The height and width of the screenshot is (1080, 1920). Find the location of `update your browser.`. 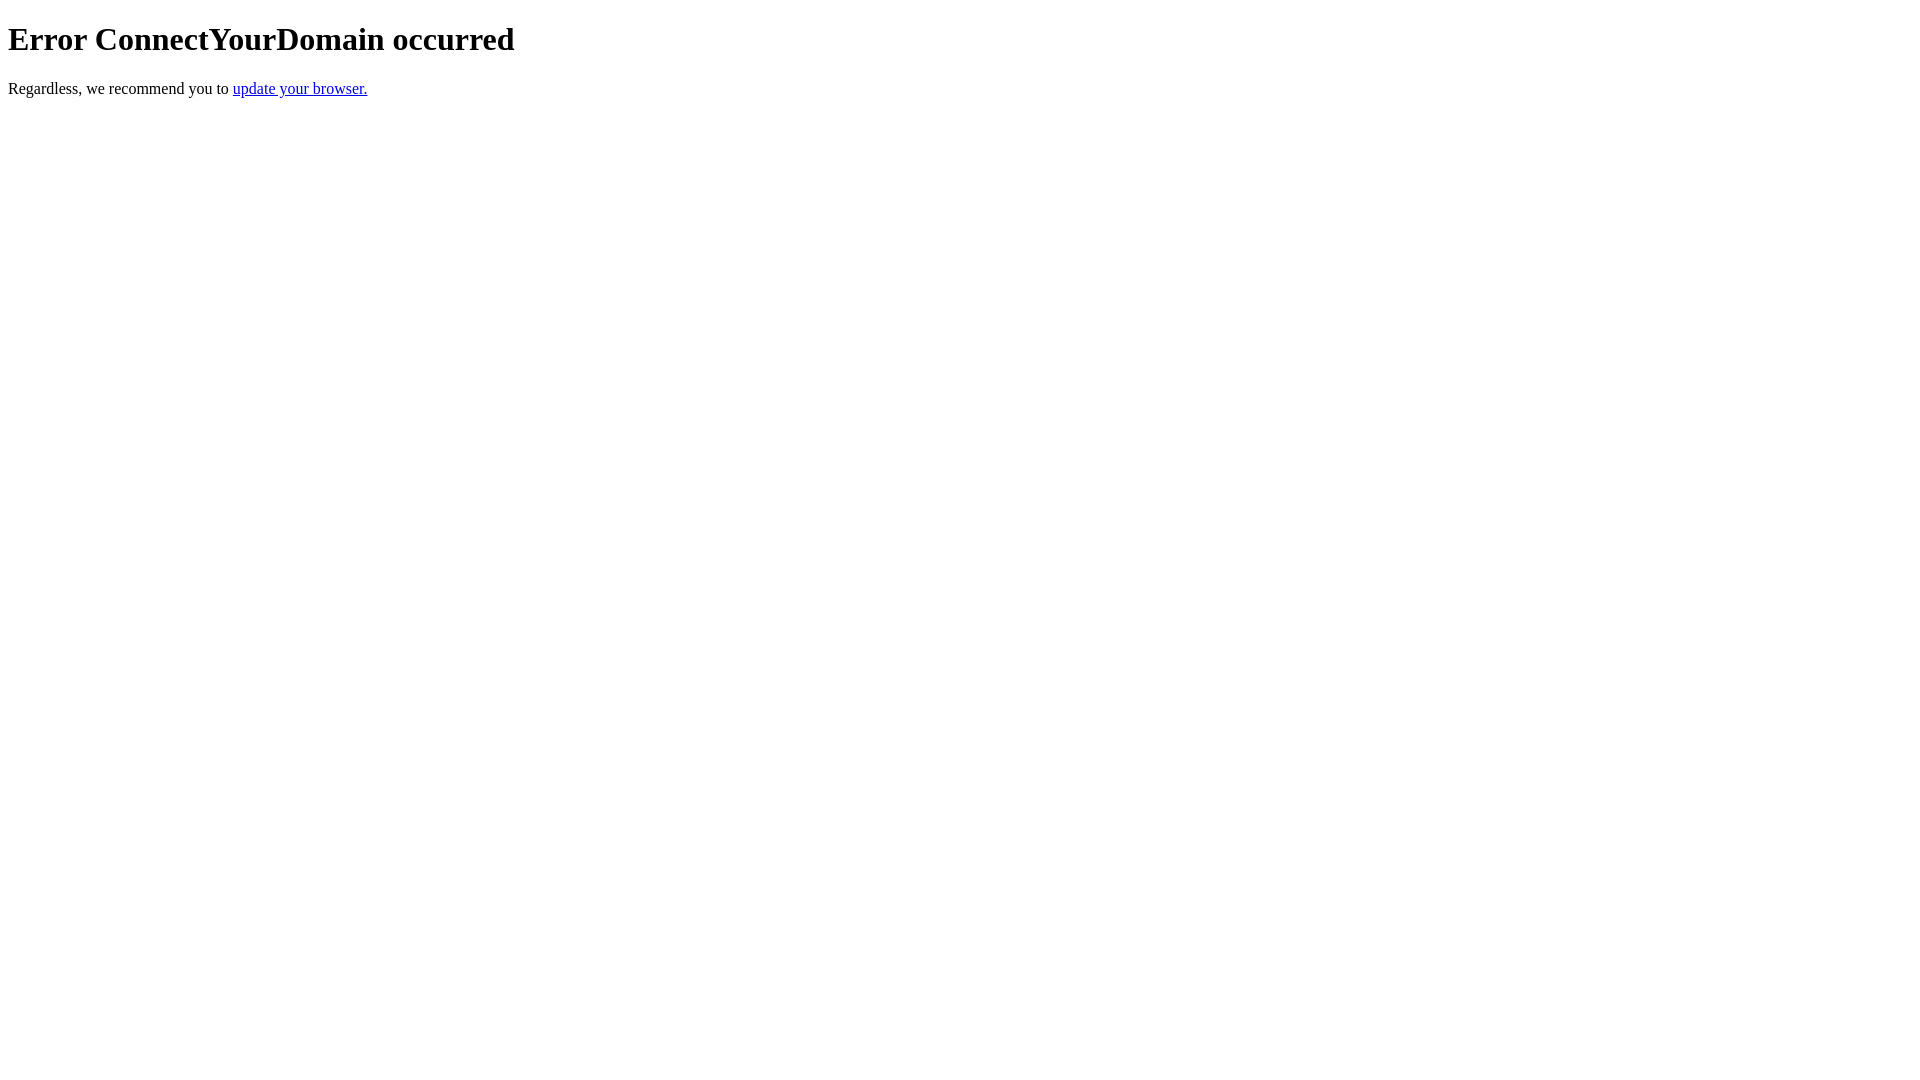

update your browser. is located at coordinates (300, 88).